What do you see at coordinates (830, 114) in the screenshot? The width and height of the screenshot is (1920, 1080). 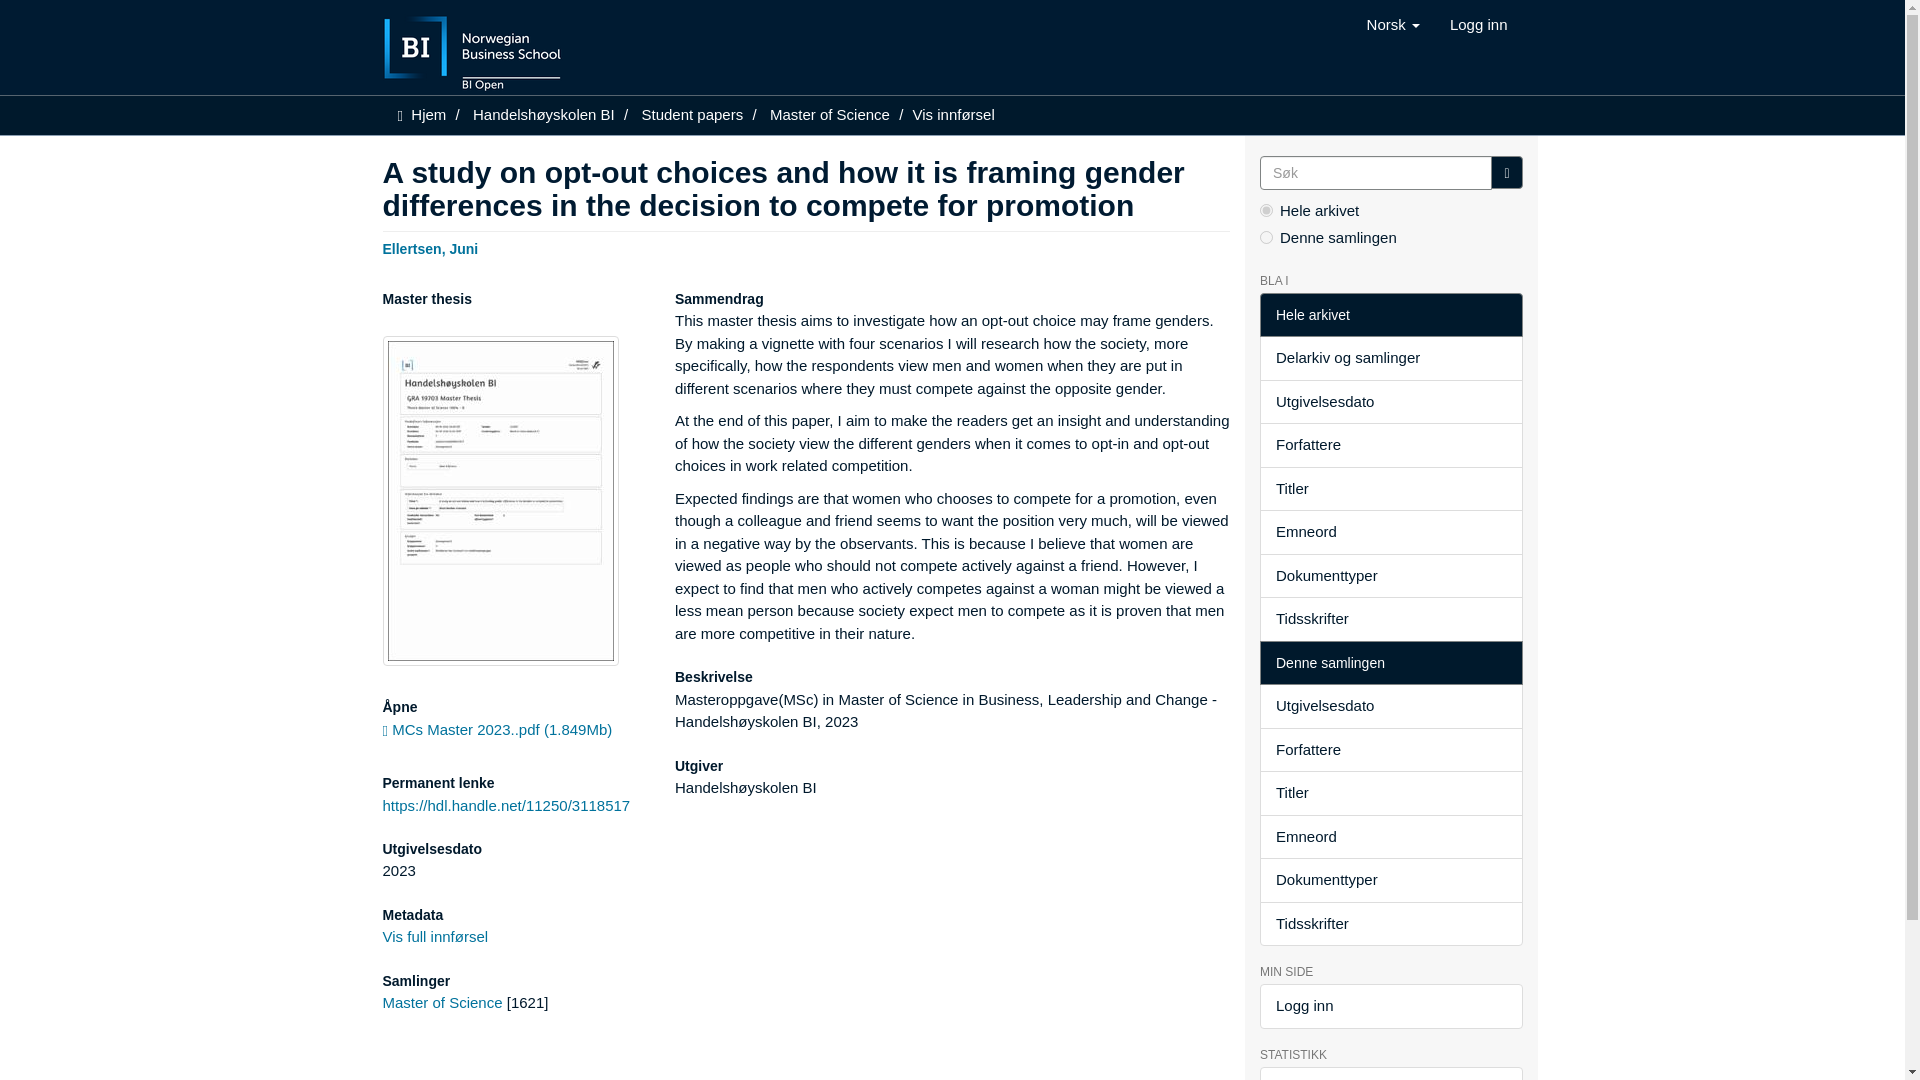 I see `Master of Science` at bounding box center [830, 114].